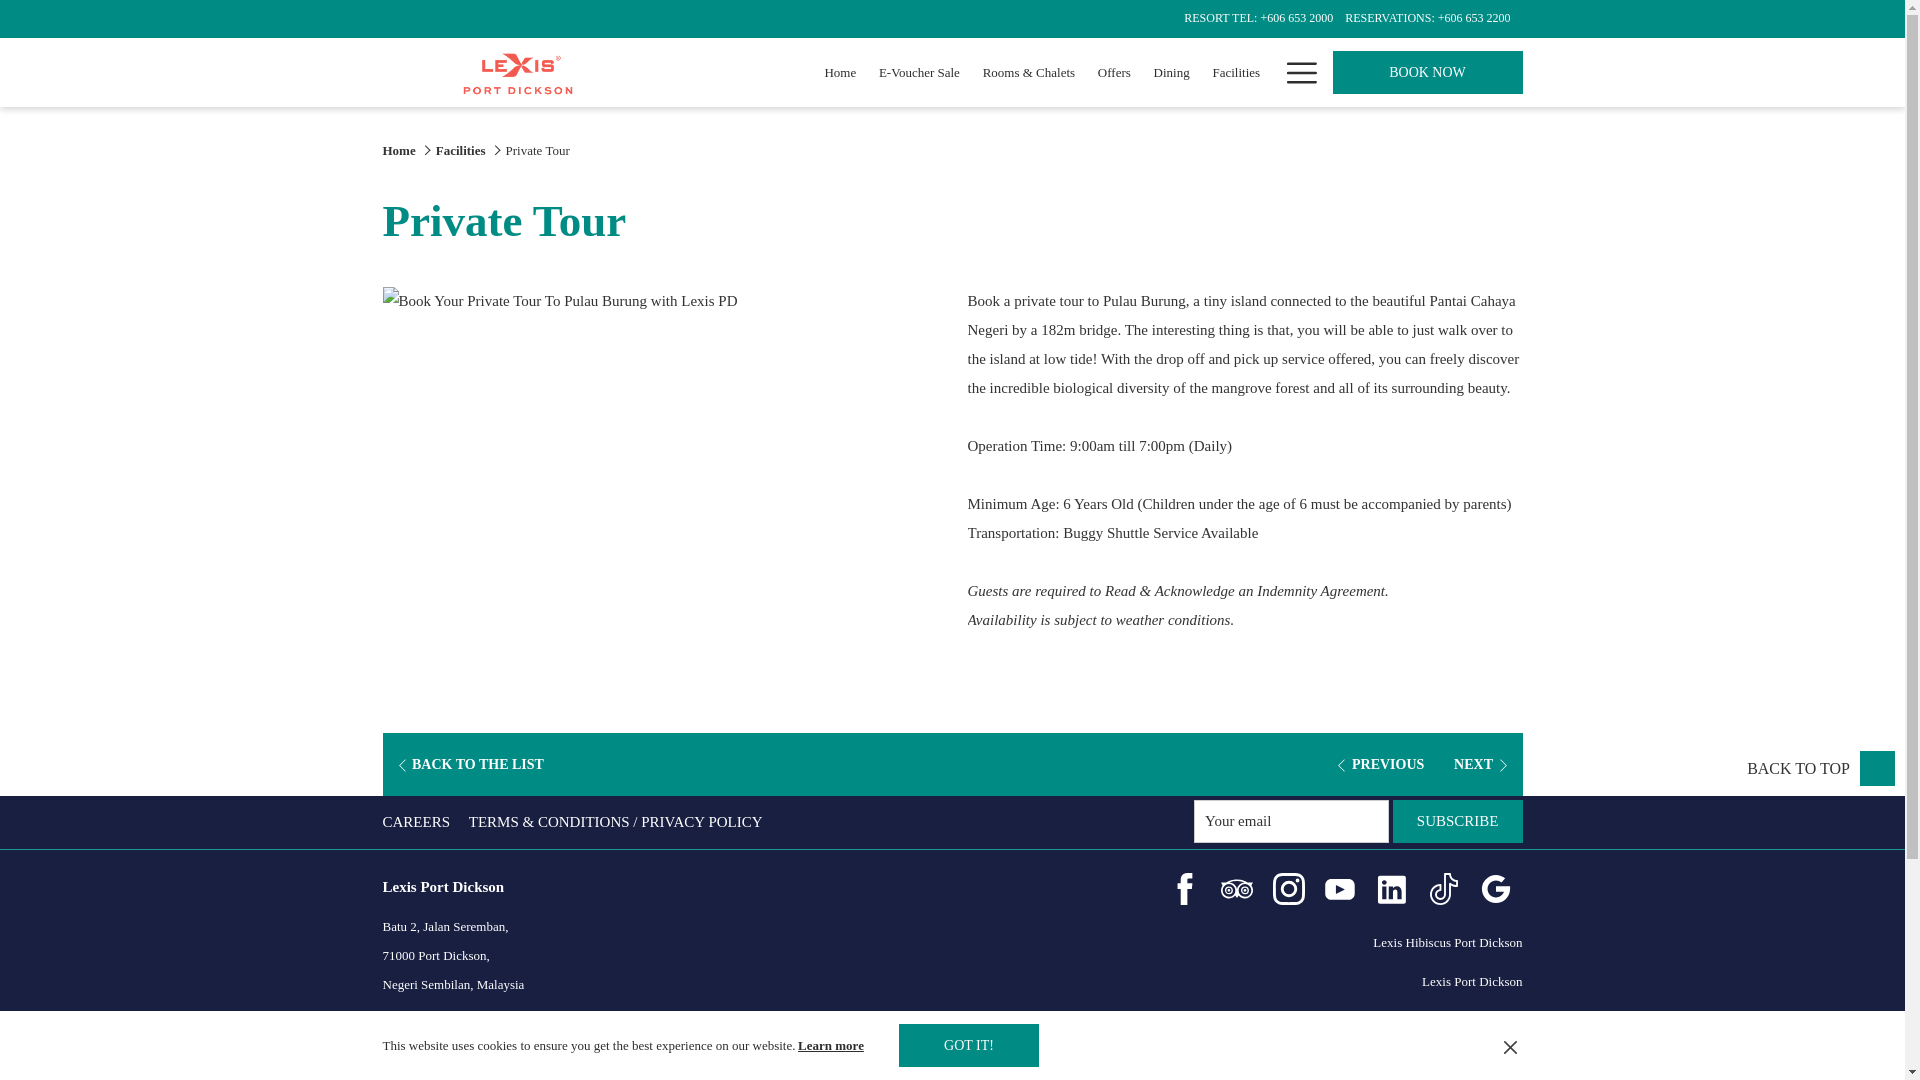 Image resolution: width=1920 pixels, height=1080 pixels. Describe the element at coordinates (1236, 72) in the screenshot. I see `Facilities` at that location.